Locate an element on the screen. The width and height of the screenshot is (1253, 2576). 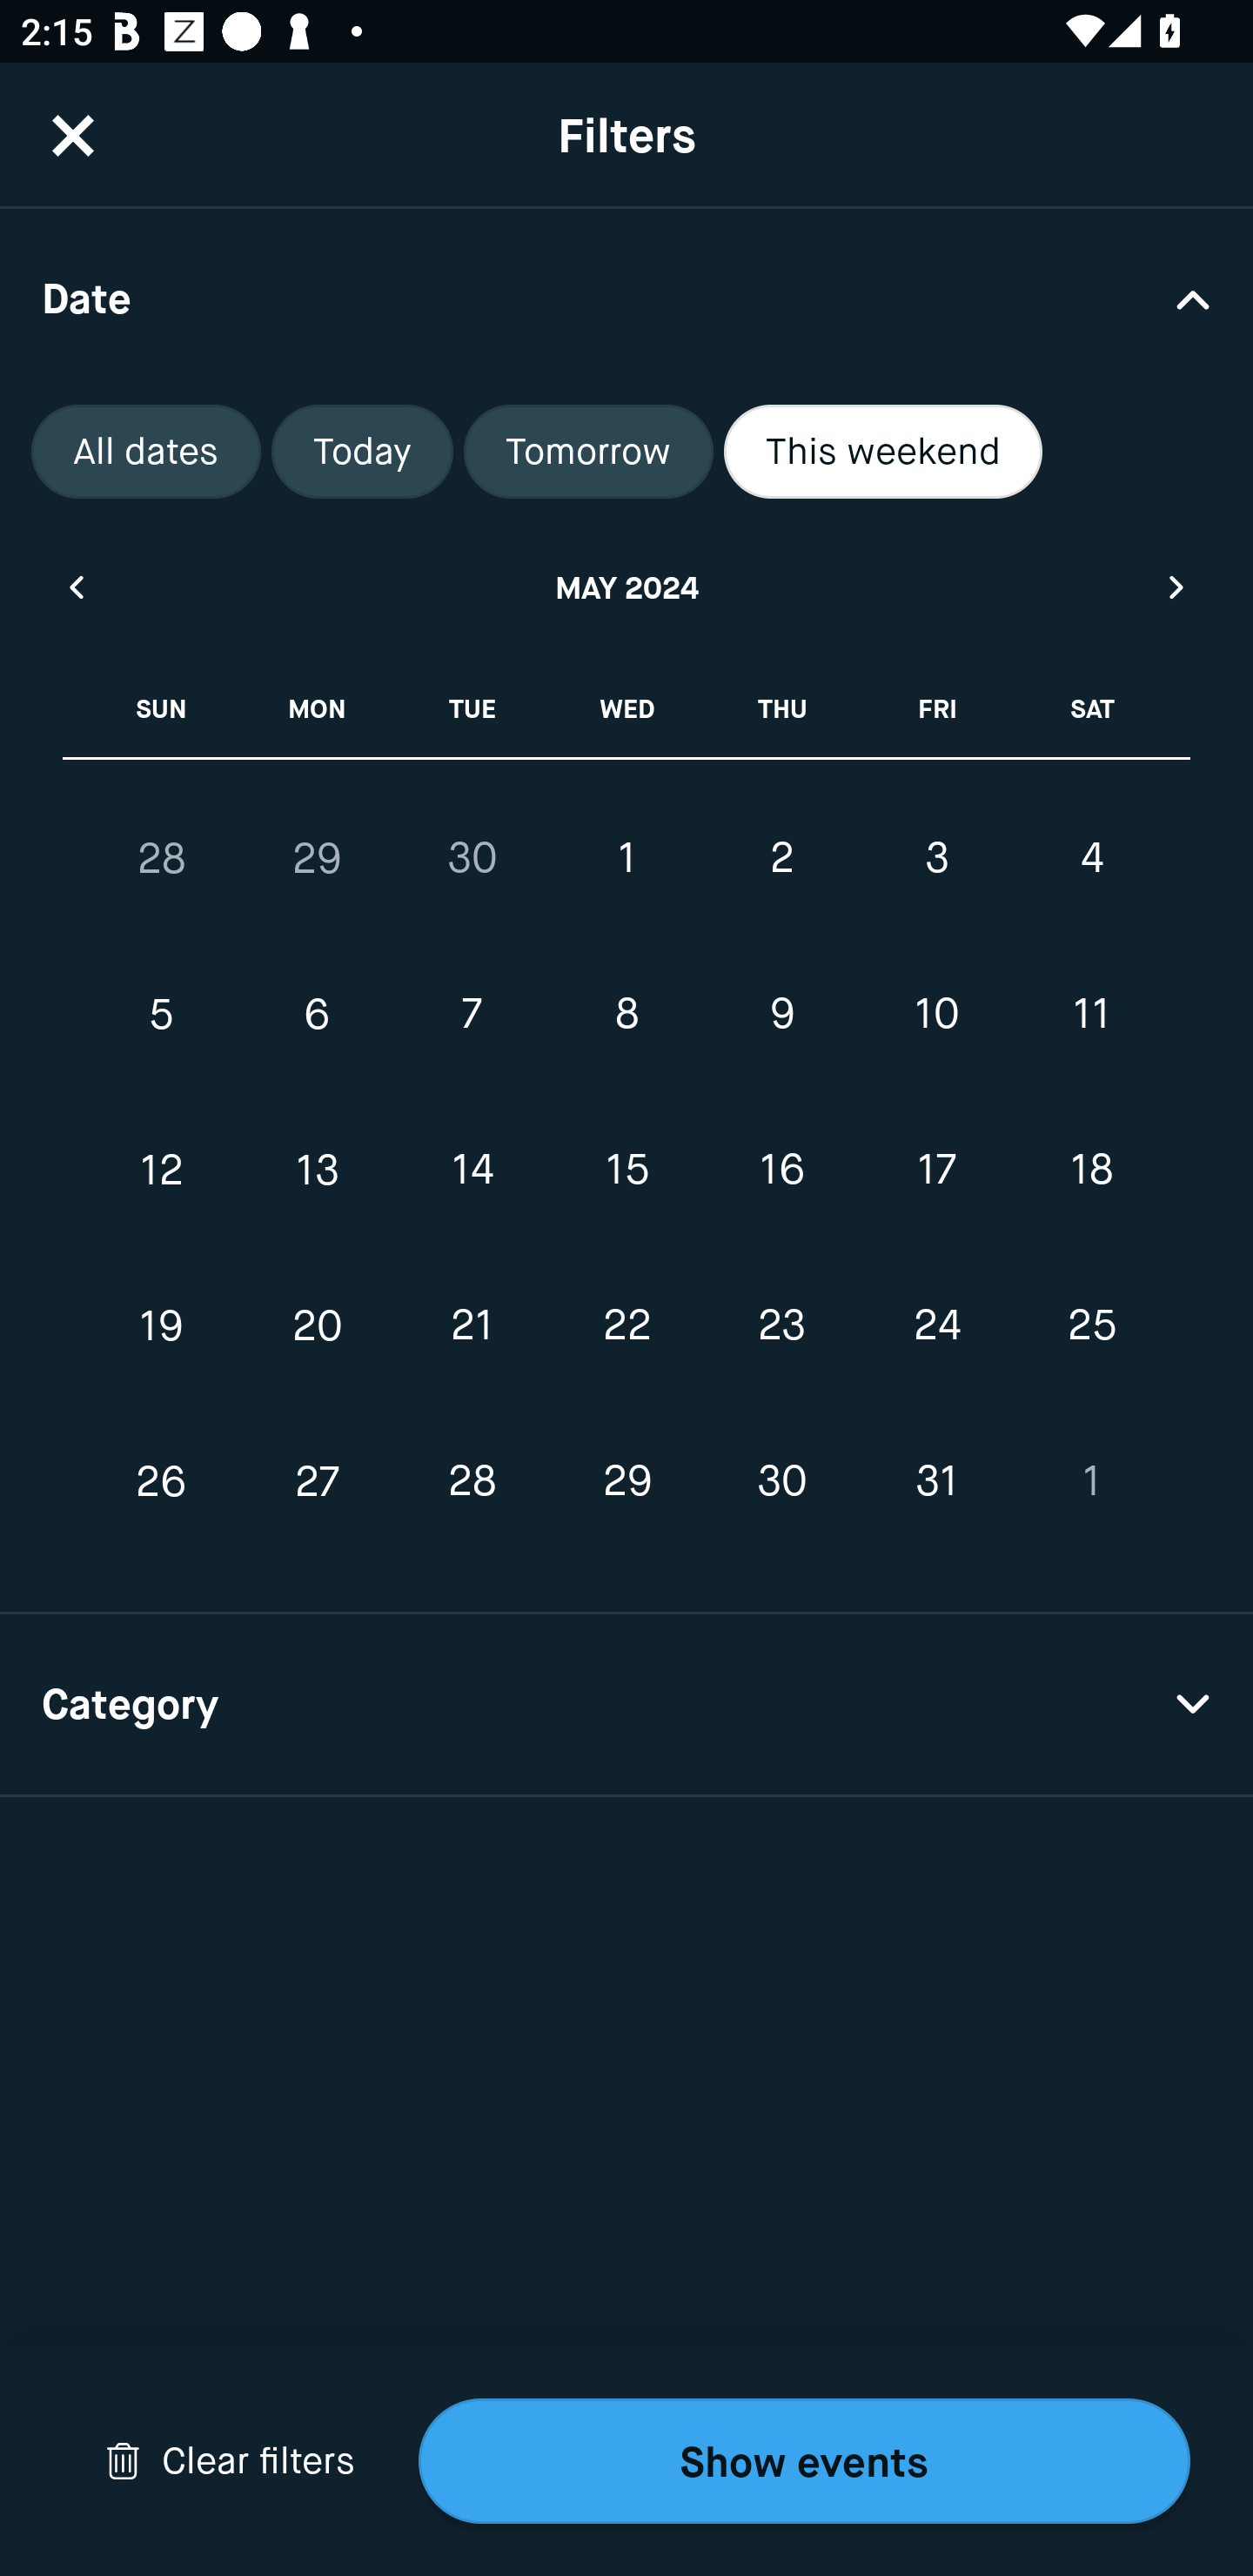
16 is located at coordinates (781, 1170).